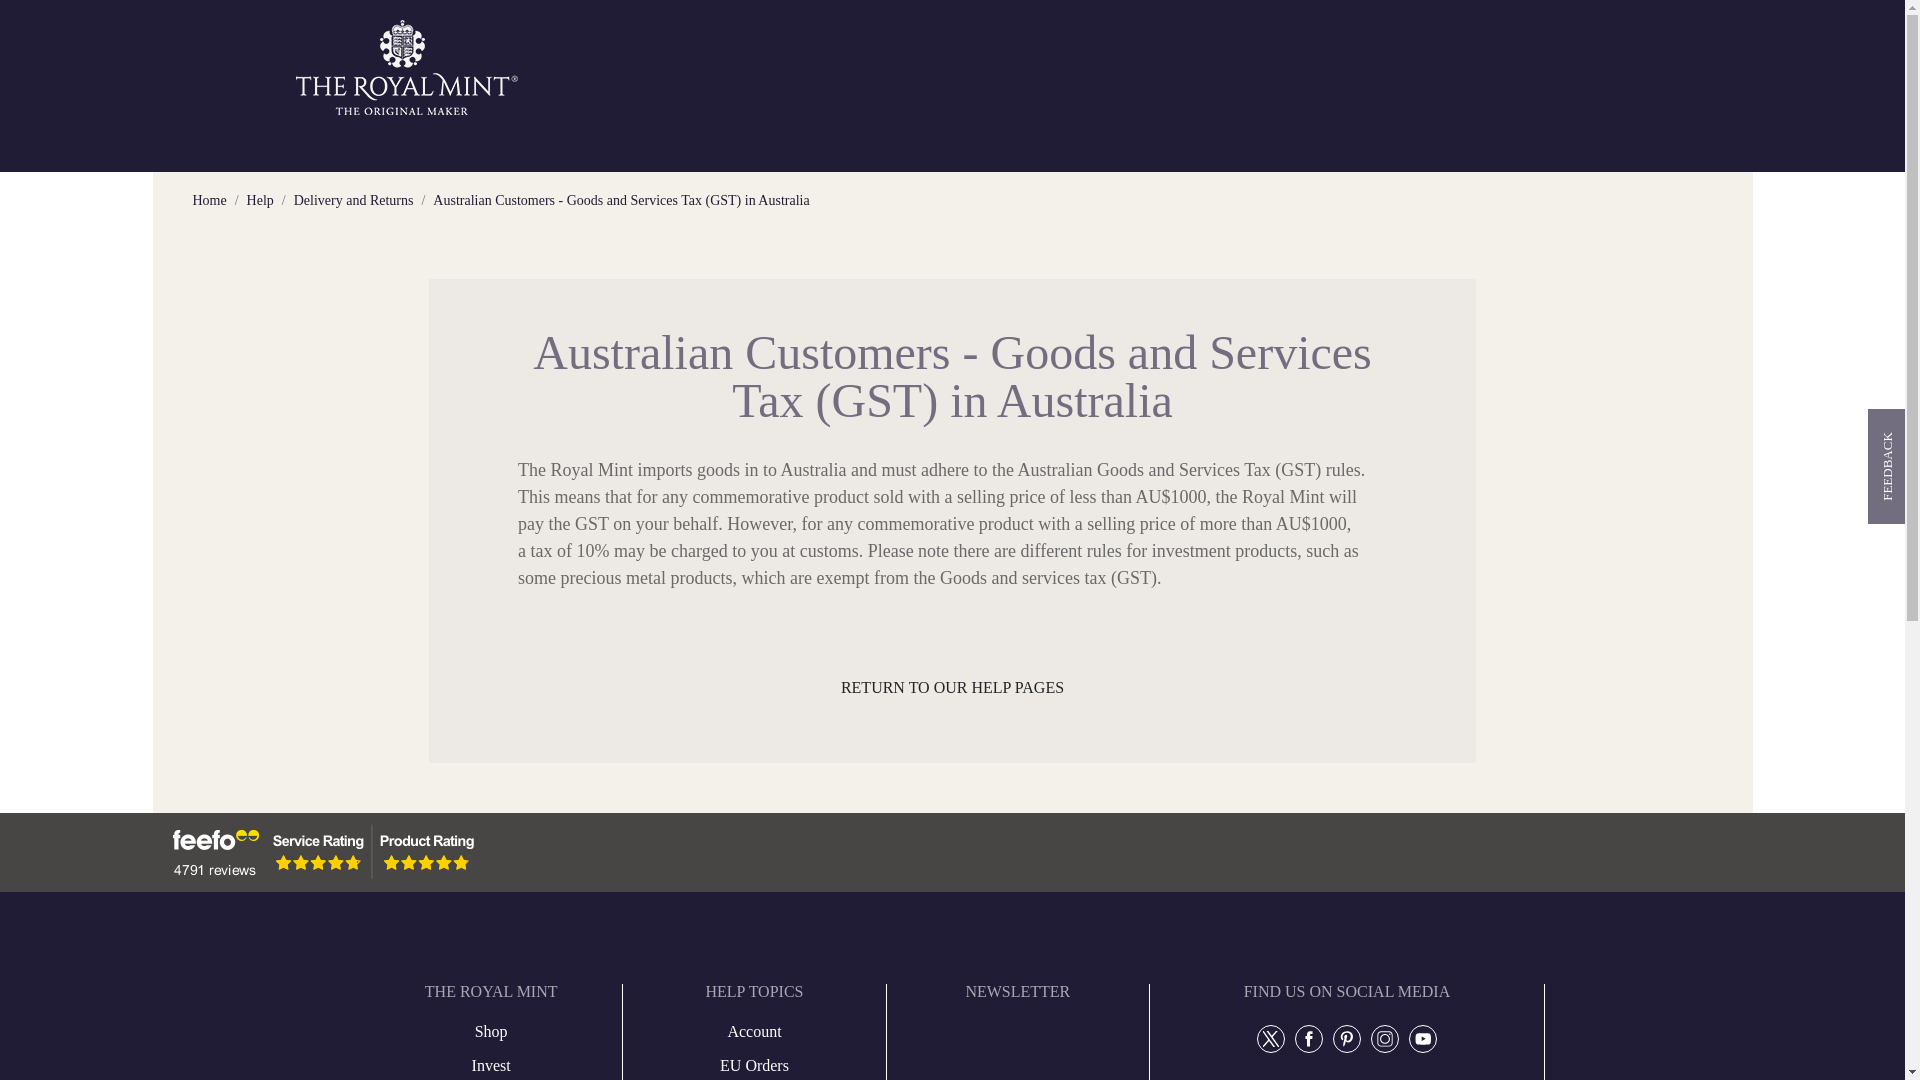  What do you see at coordinates (408, 66) in the screenshot?
I see `The Royal Mint - Copyright` at bounding box center [408, 66].